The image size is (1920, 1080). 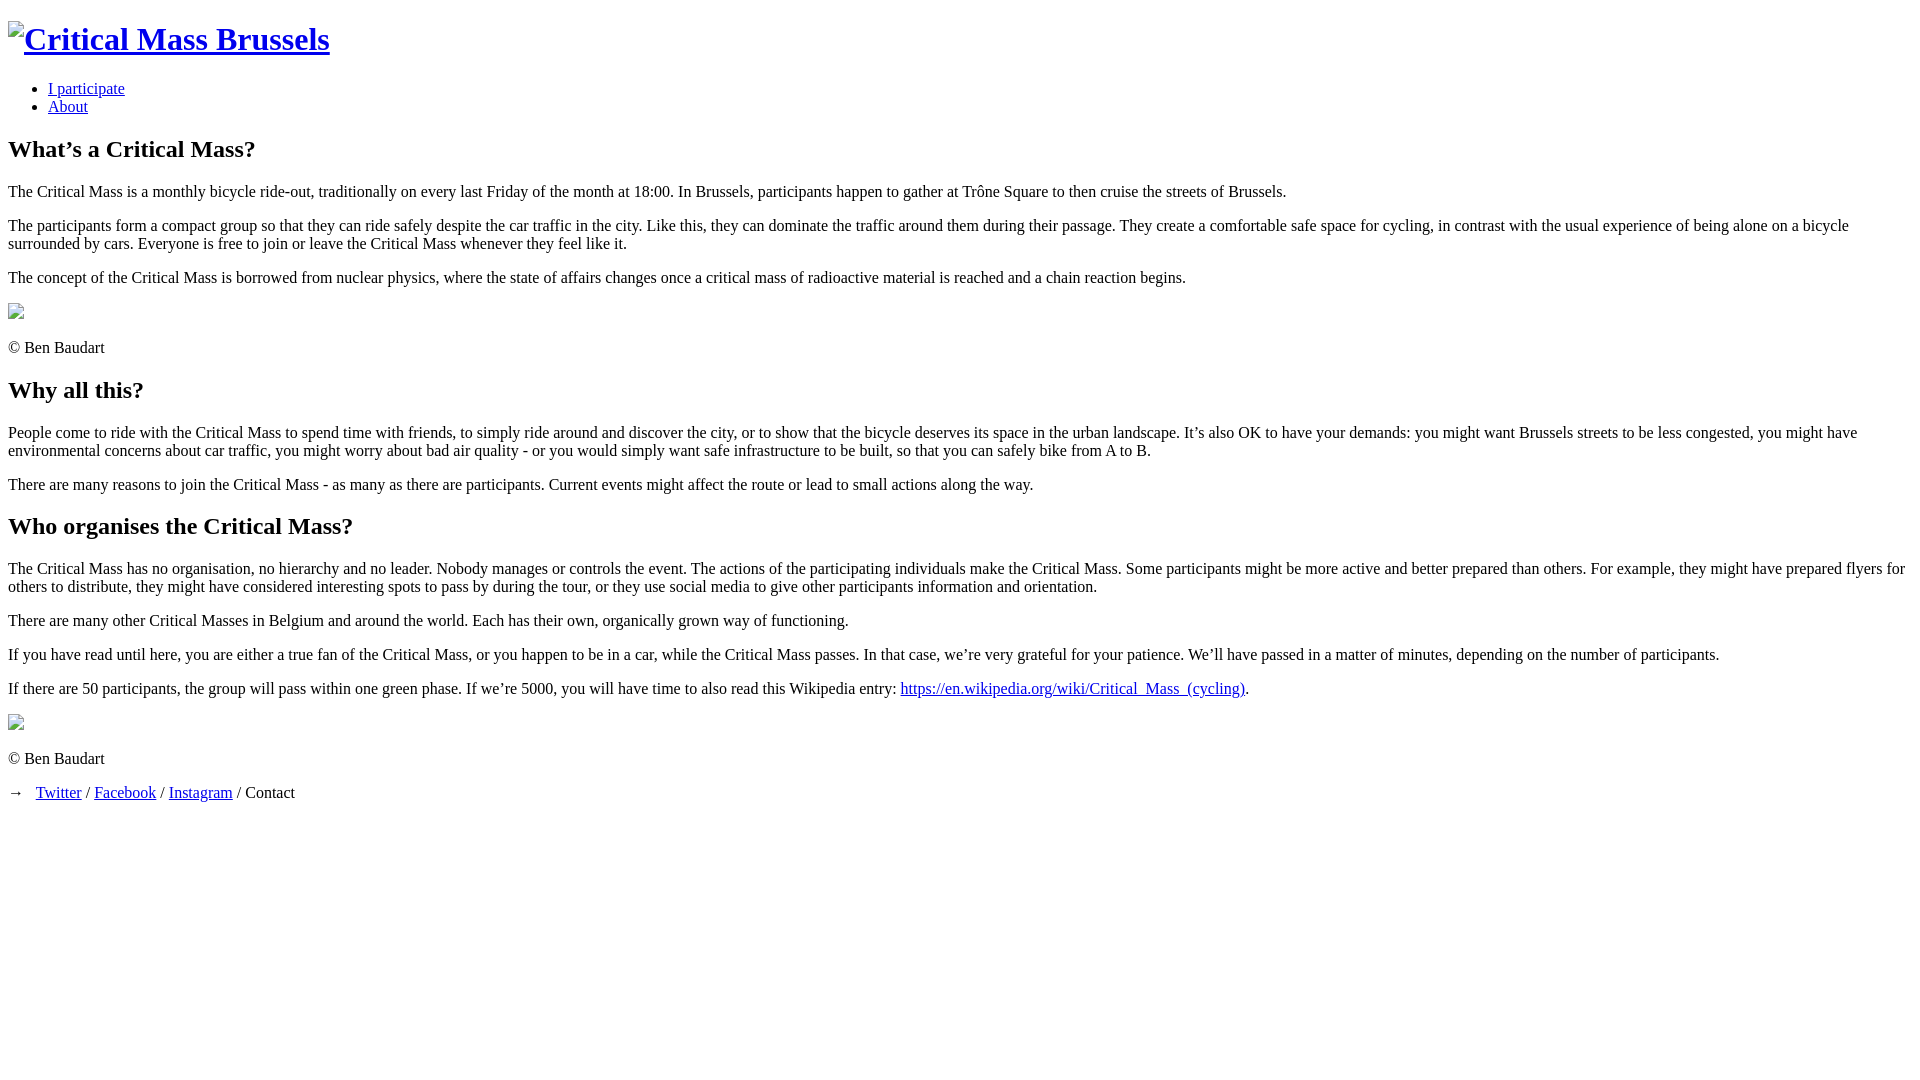 What do you see at coordinates (201, 792) in the screenshot?
I see `Instagram` at bounding box center [201, 792].